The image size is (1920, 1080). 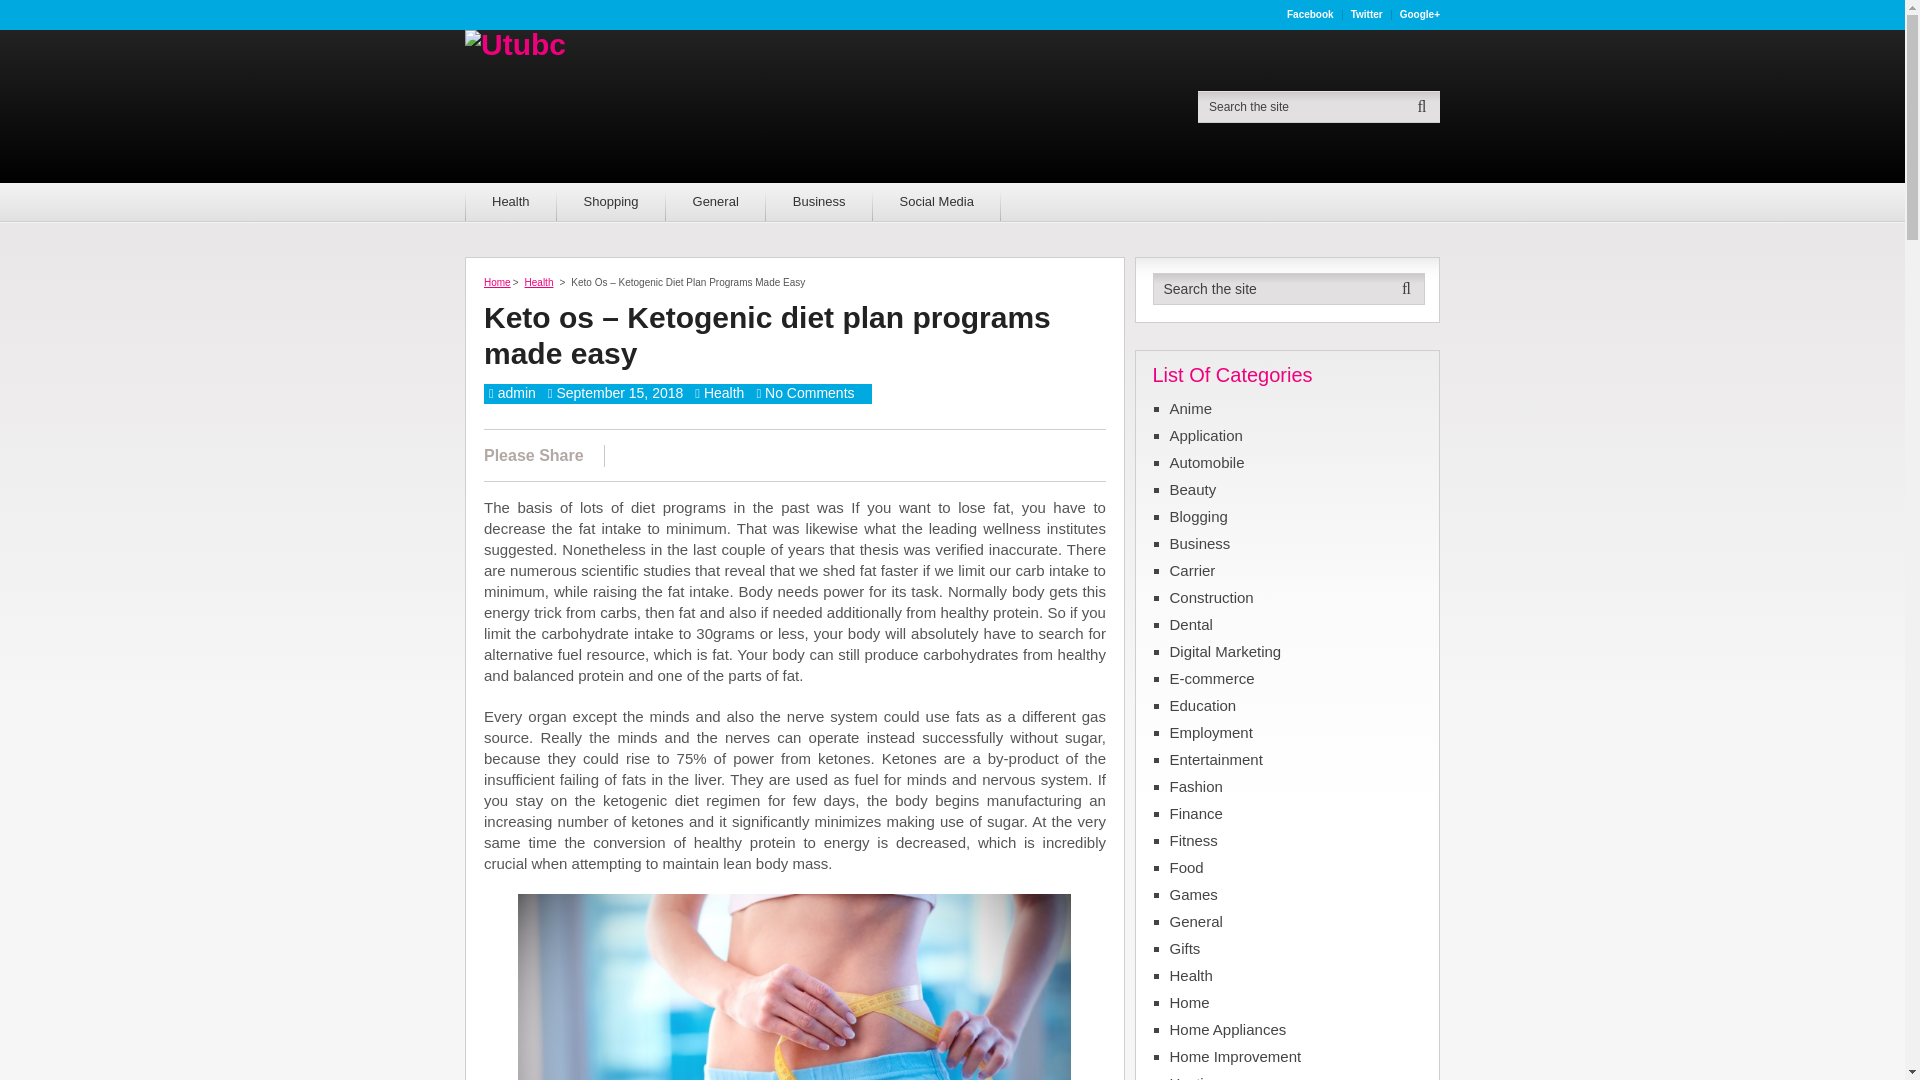 I want to click on General, so click(x=716, y=202).